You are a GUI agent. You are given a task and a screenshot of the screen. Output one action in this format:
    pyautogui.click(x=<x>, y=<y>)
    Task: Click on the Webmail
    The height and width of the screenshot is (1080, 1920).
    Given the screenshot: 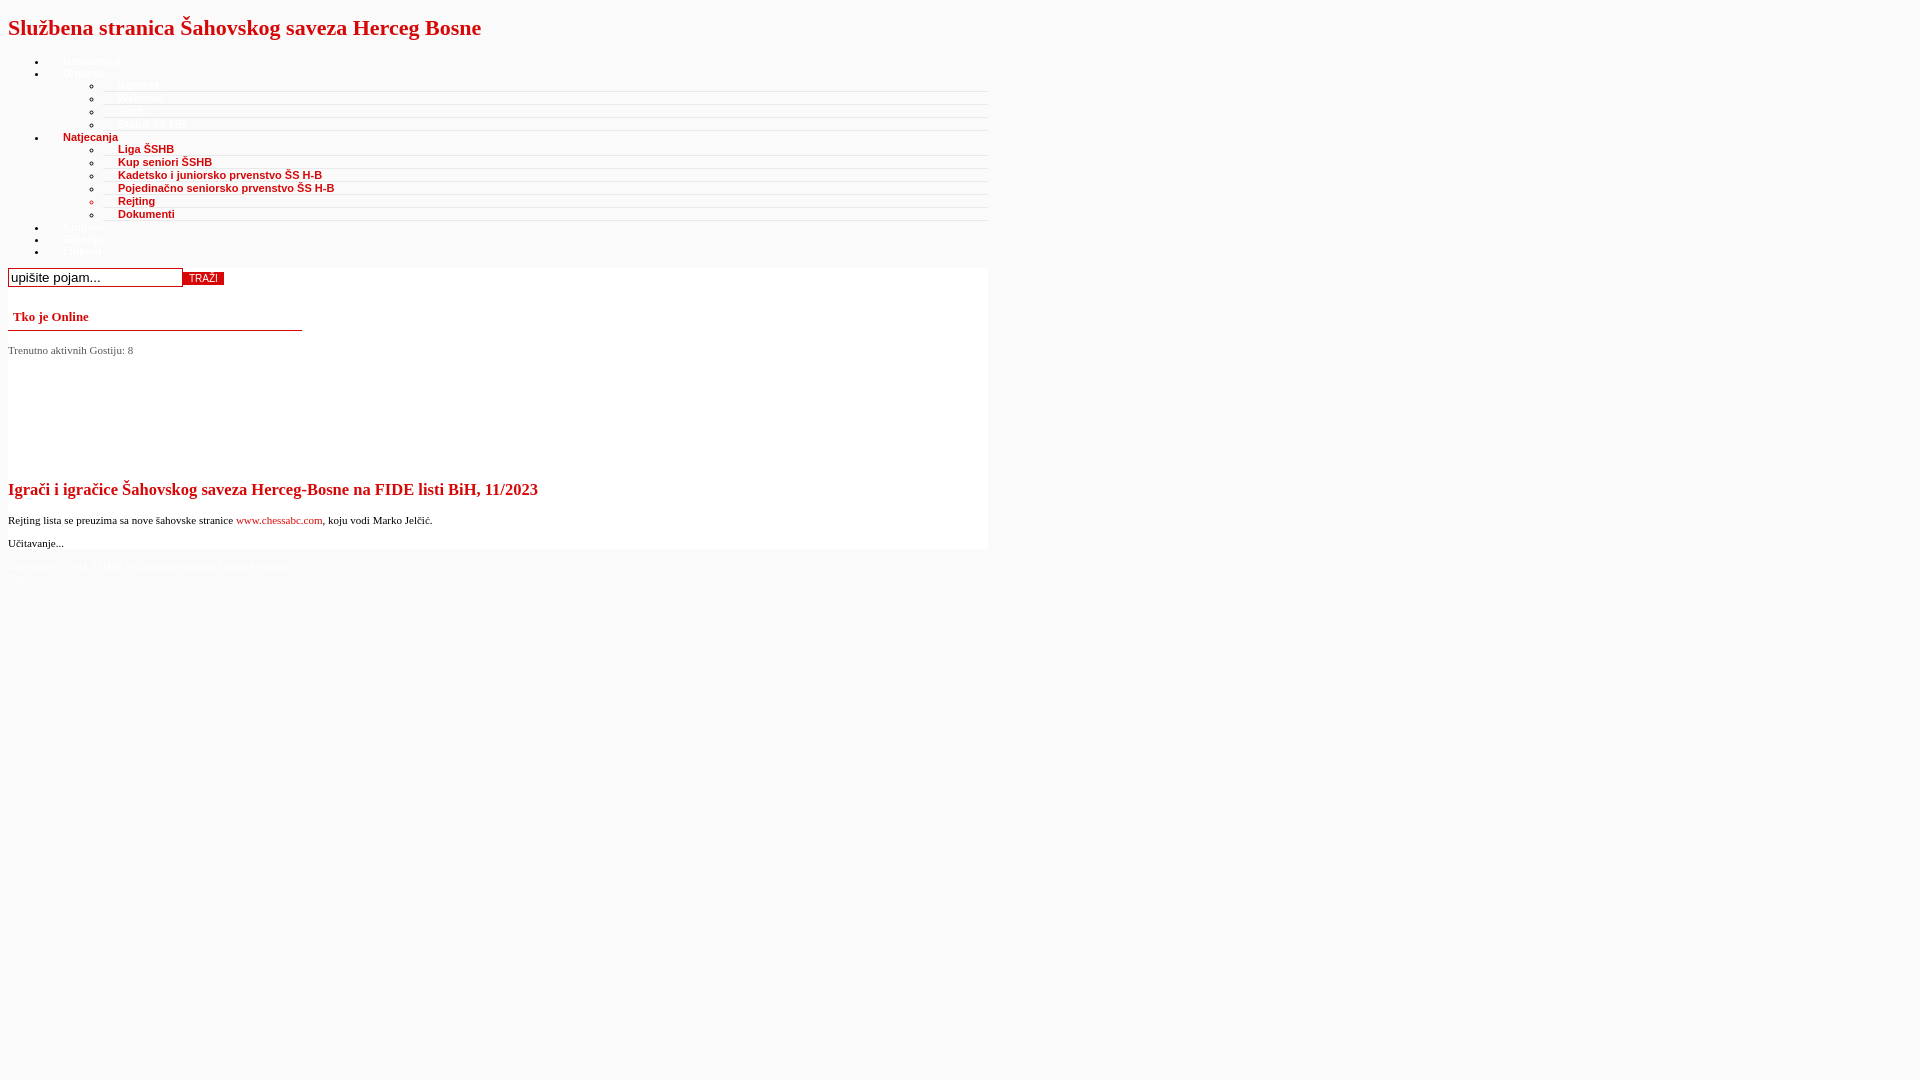 What is the action you would take?
    pyautogui.click(x=140, y=98)
    